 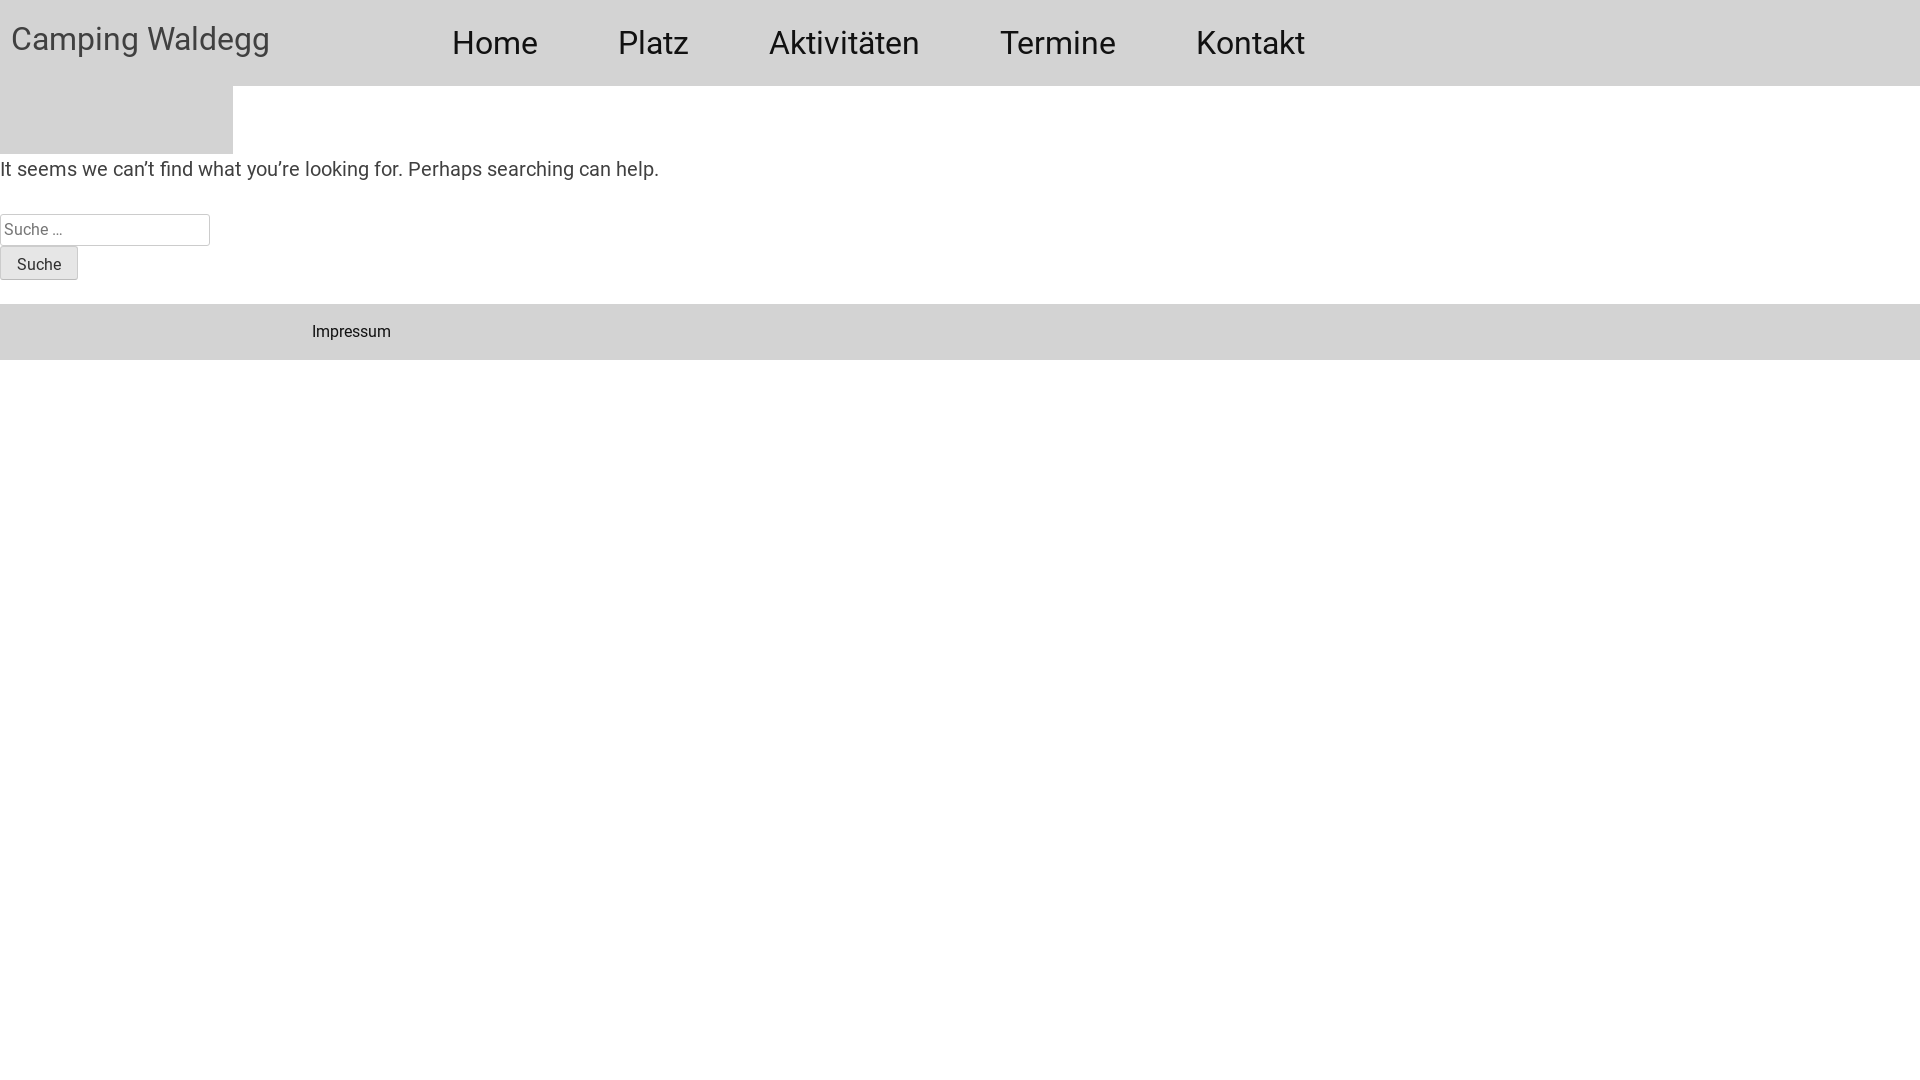 What do you see at coordinates (654, 43) in the screenshot?
I see `Platz` at bounding box center [654, 43].